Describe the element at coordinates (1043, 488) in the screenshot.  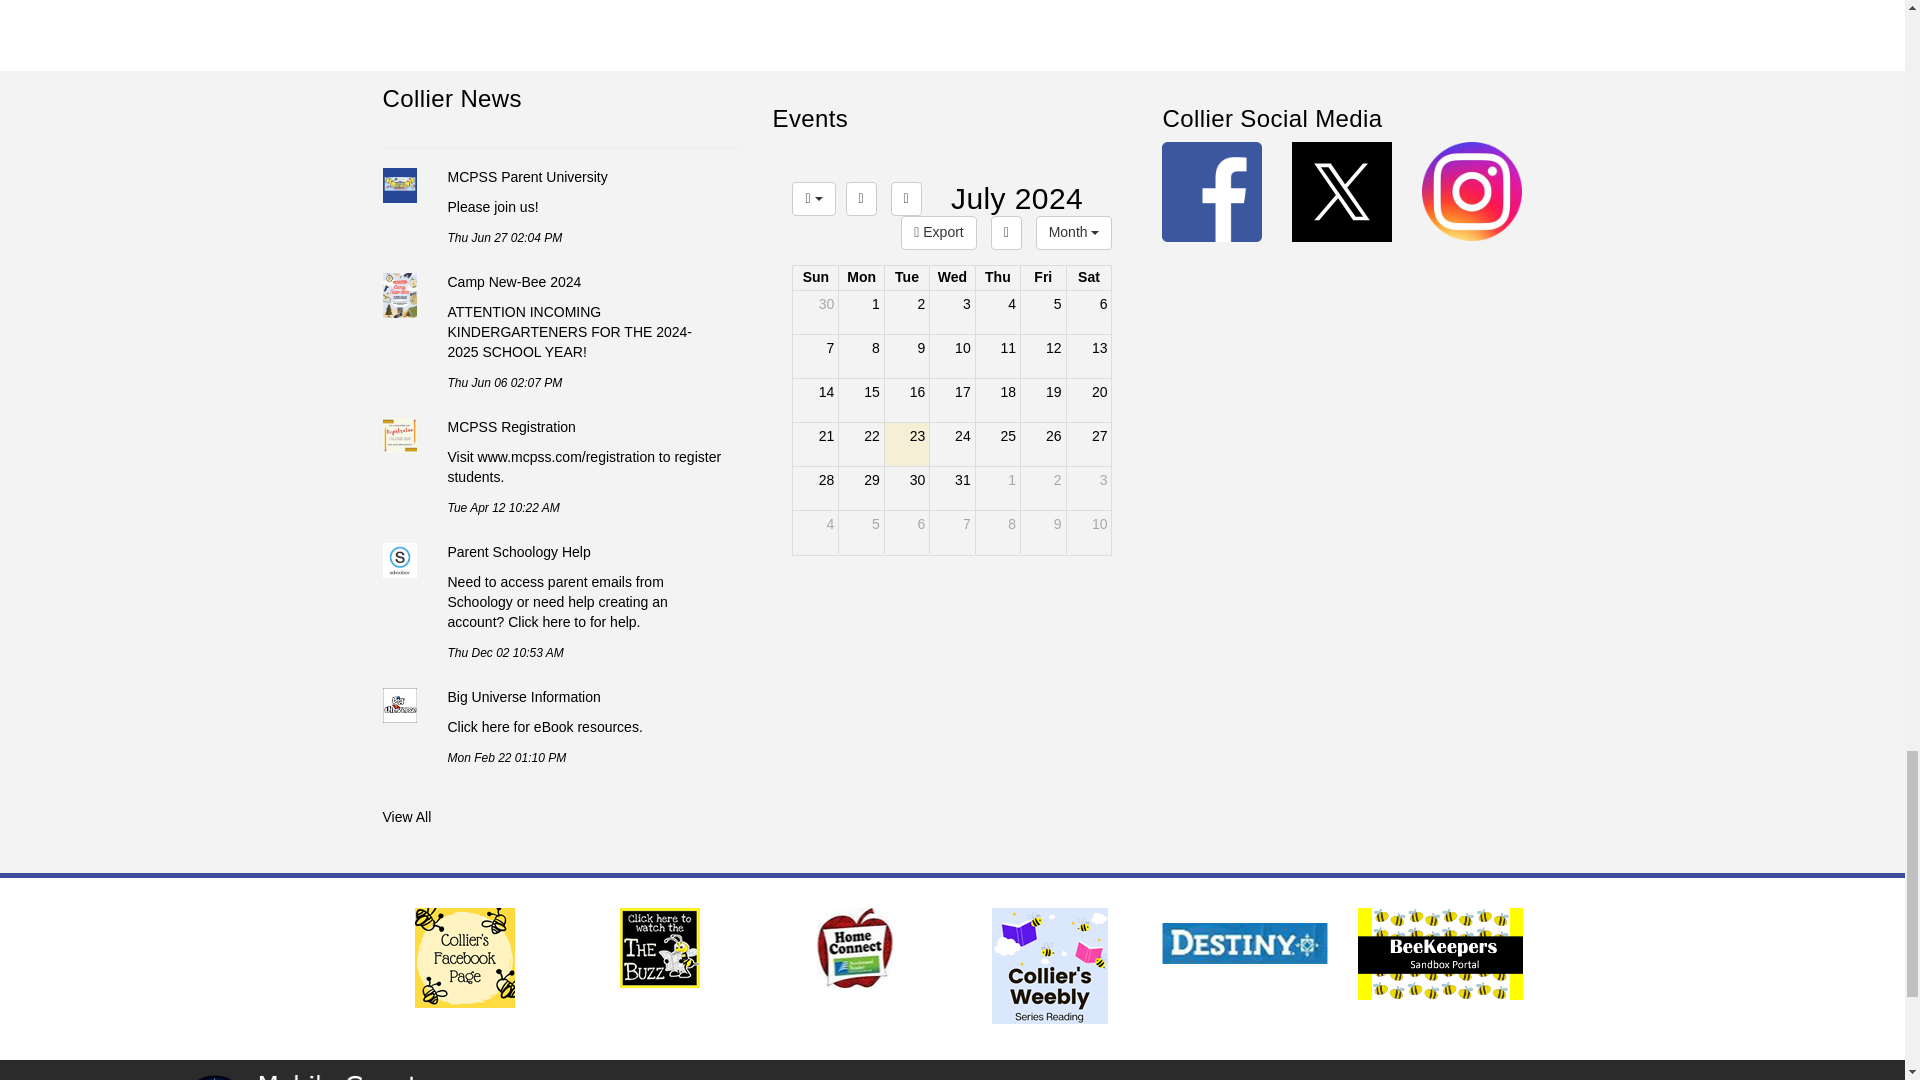
I see `17` at that location.